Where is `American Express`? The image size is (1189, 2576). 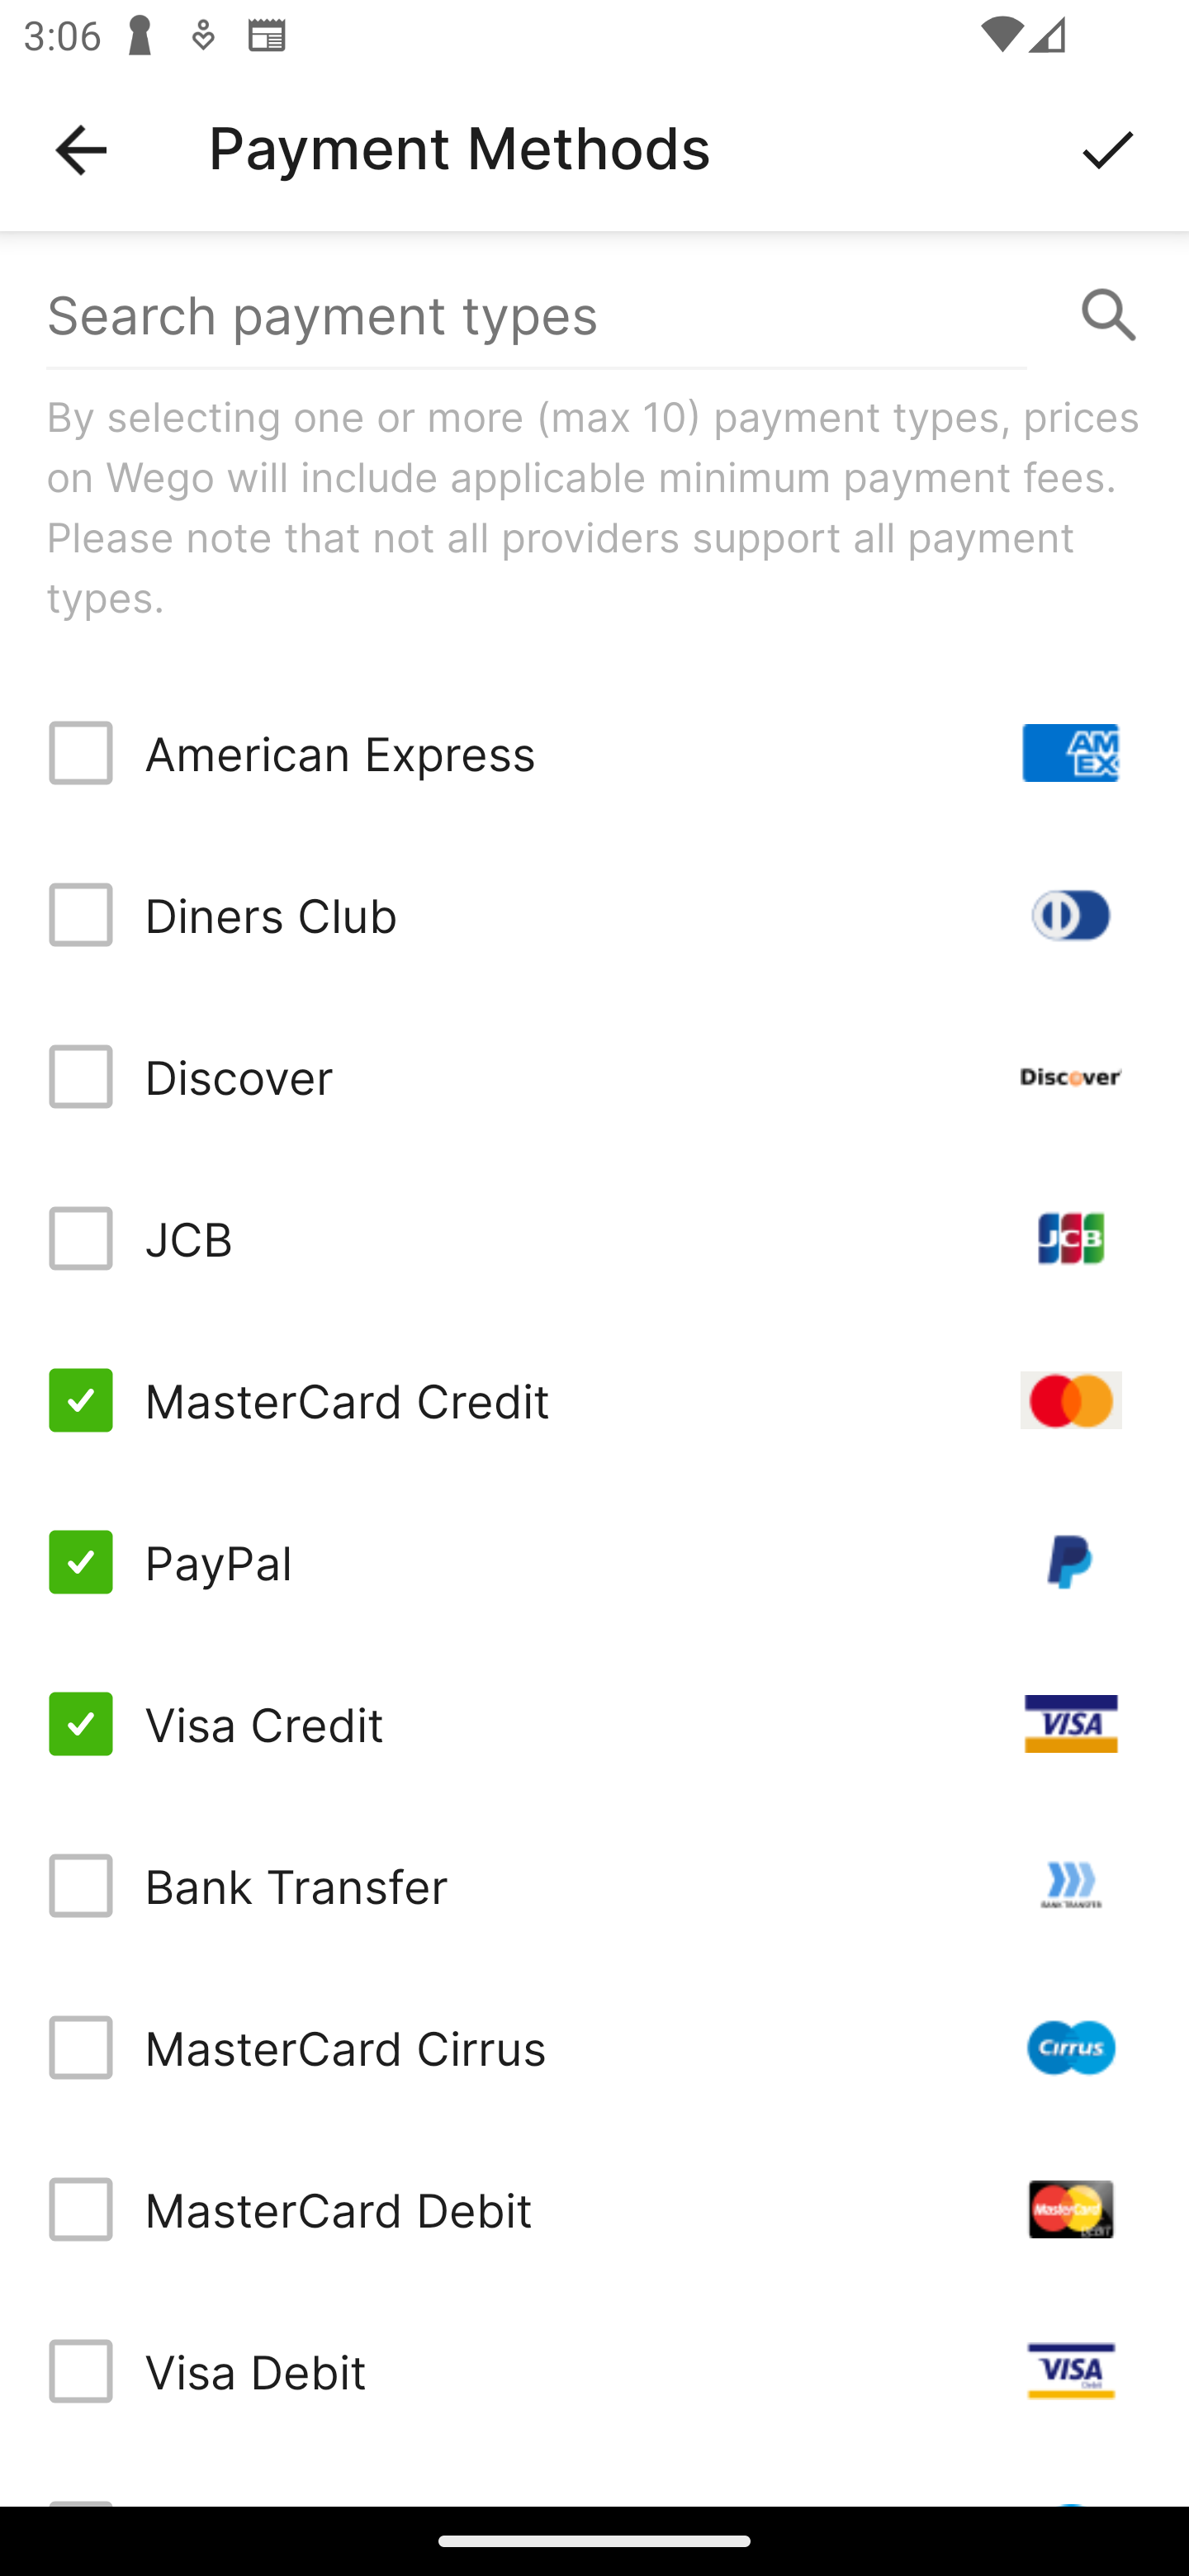 American Express is located at coordinates (594, 753).